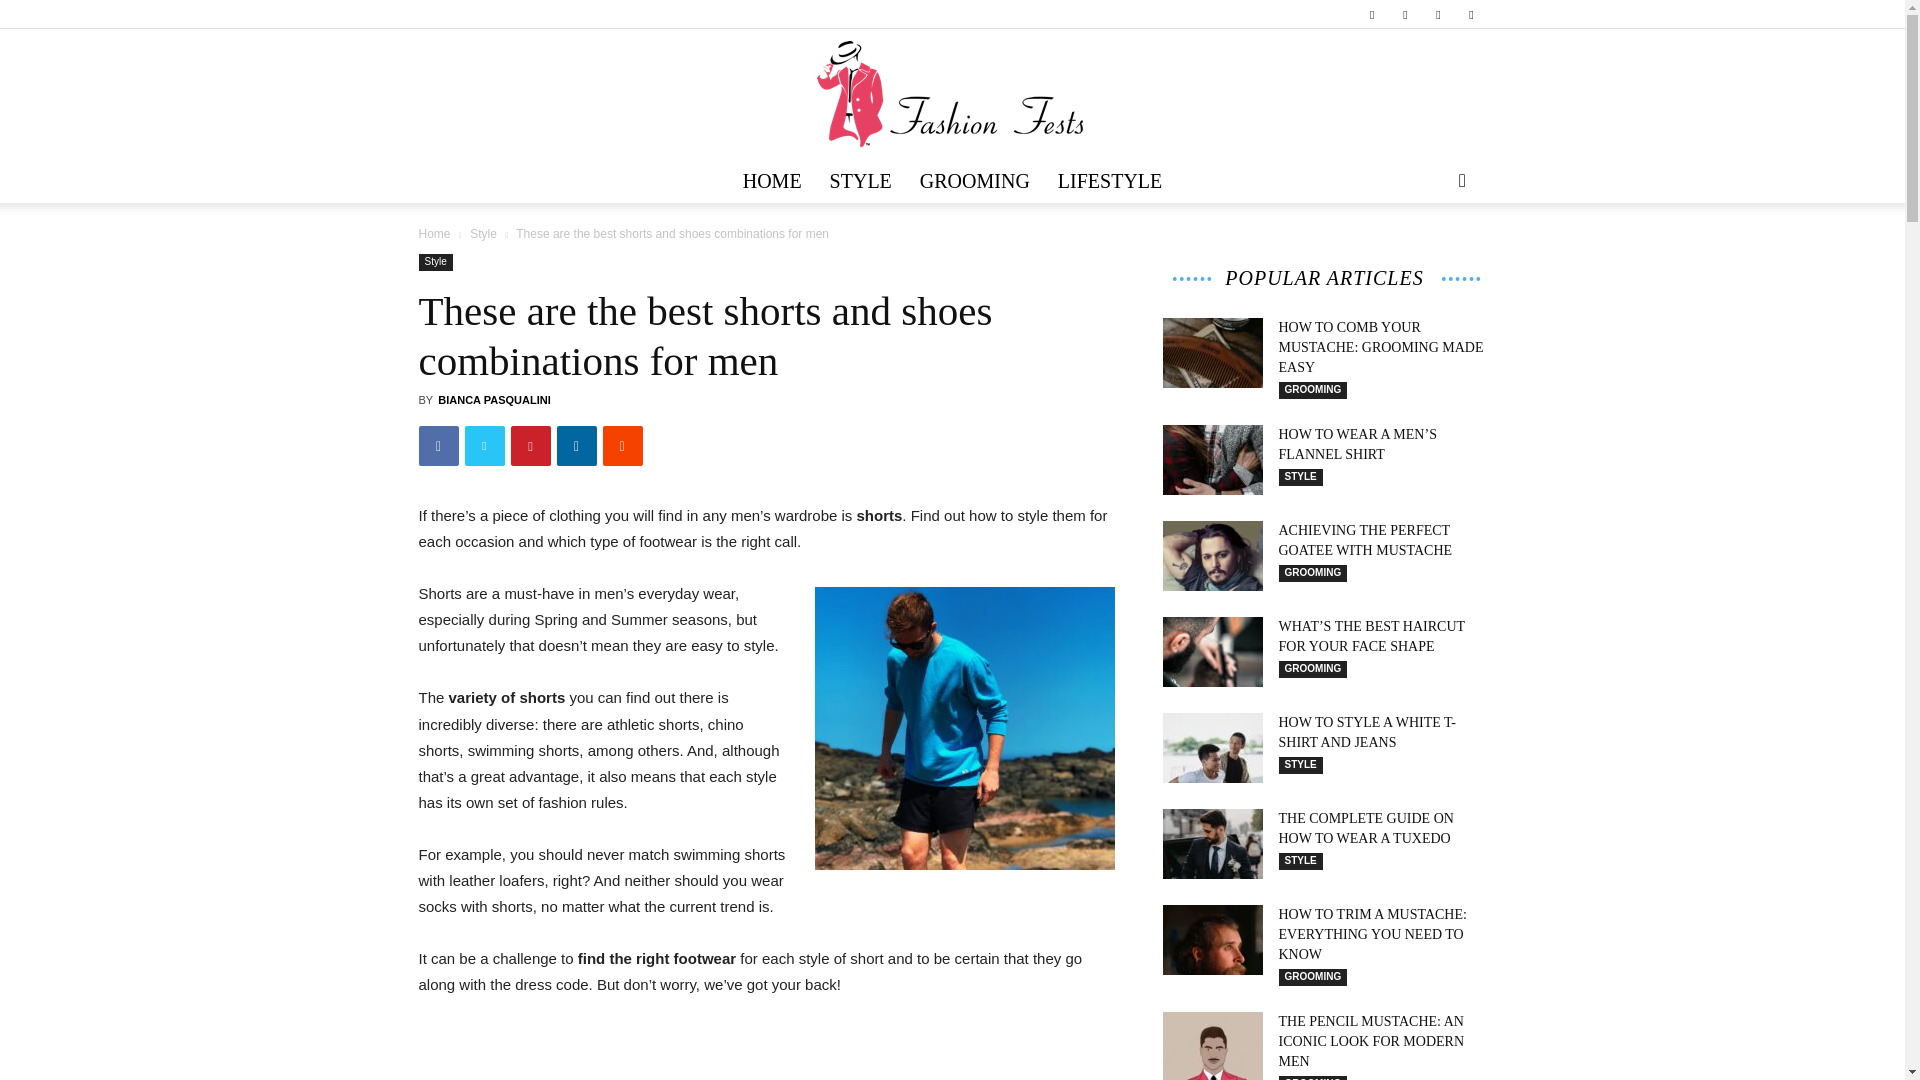 The height and width of the screenshot is (1080, 1920). What do you see at coordinates (1430, 259) in the screenshot?
I see `Search` at bounding box center [1430, 259].